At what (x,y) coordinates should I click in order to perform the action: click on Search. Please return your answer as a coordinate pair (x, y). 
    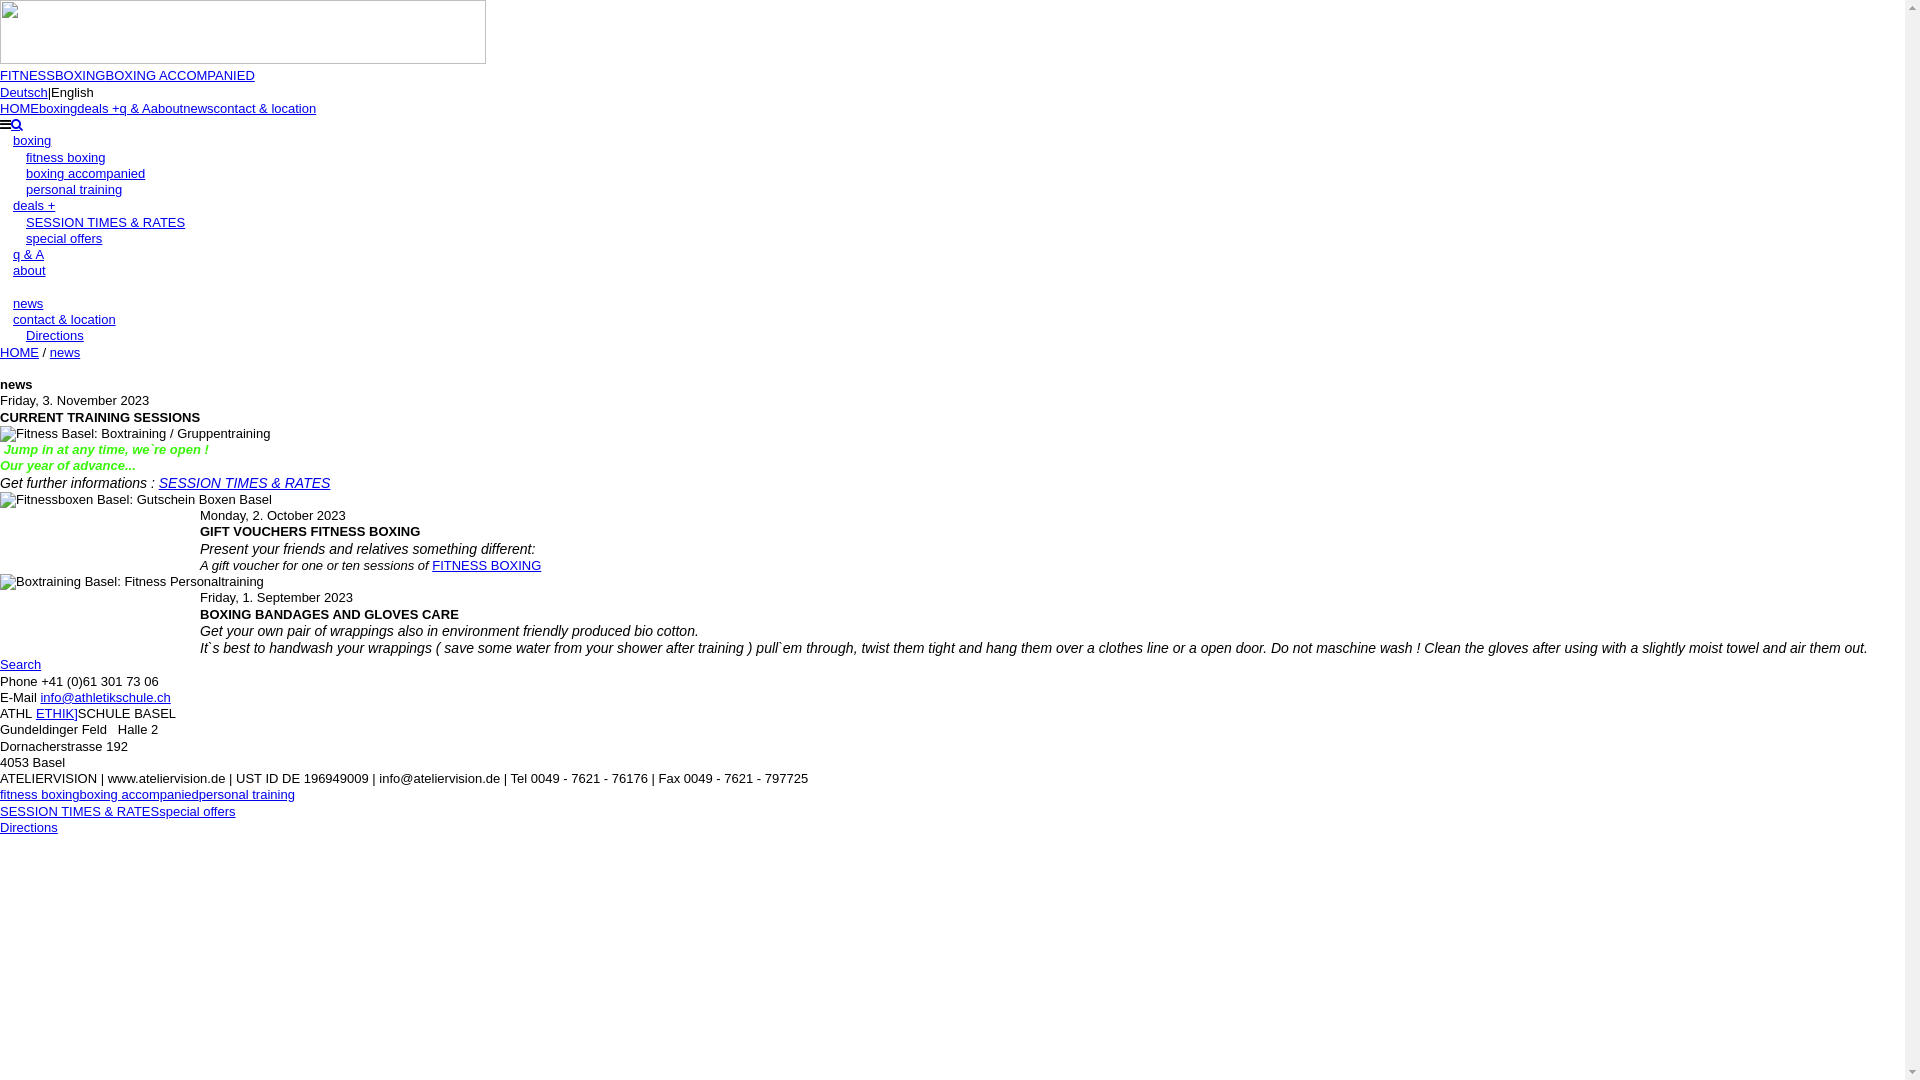
    Looking at the image, I should click on (20, 664).